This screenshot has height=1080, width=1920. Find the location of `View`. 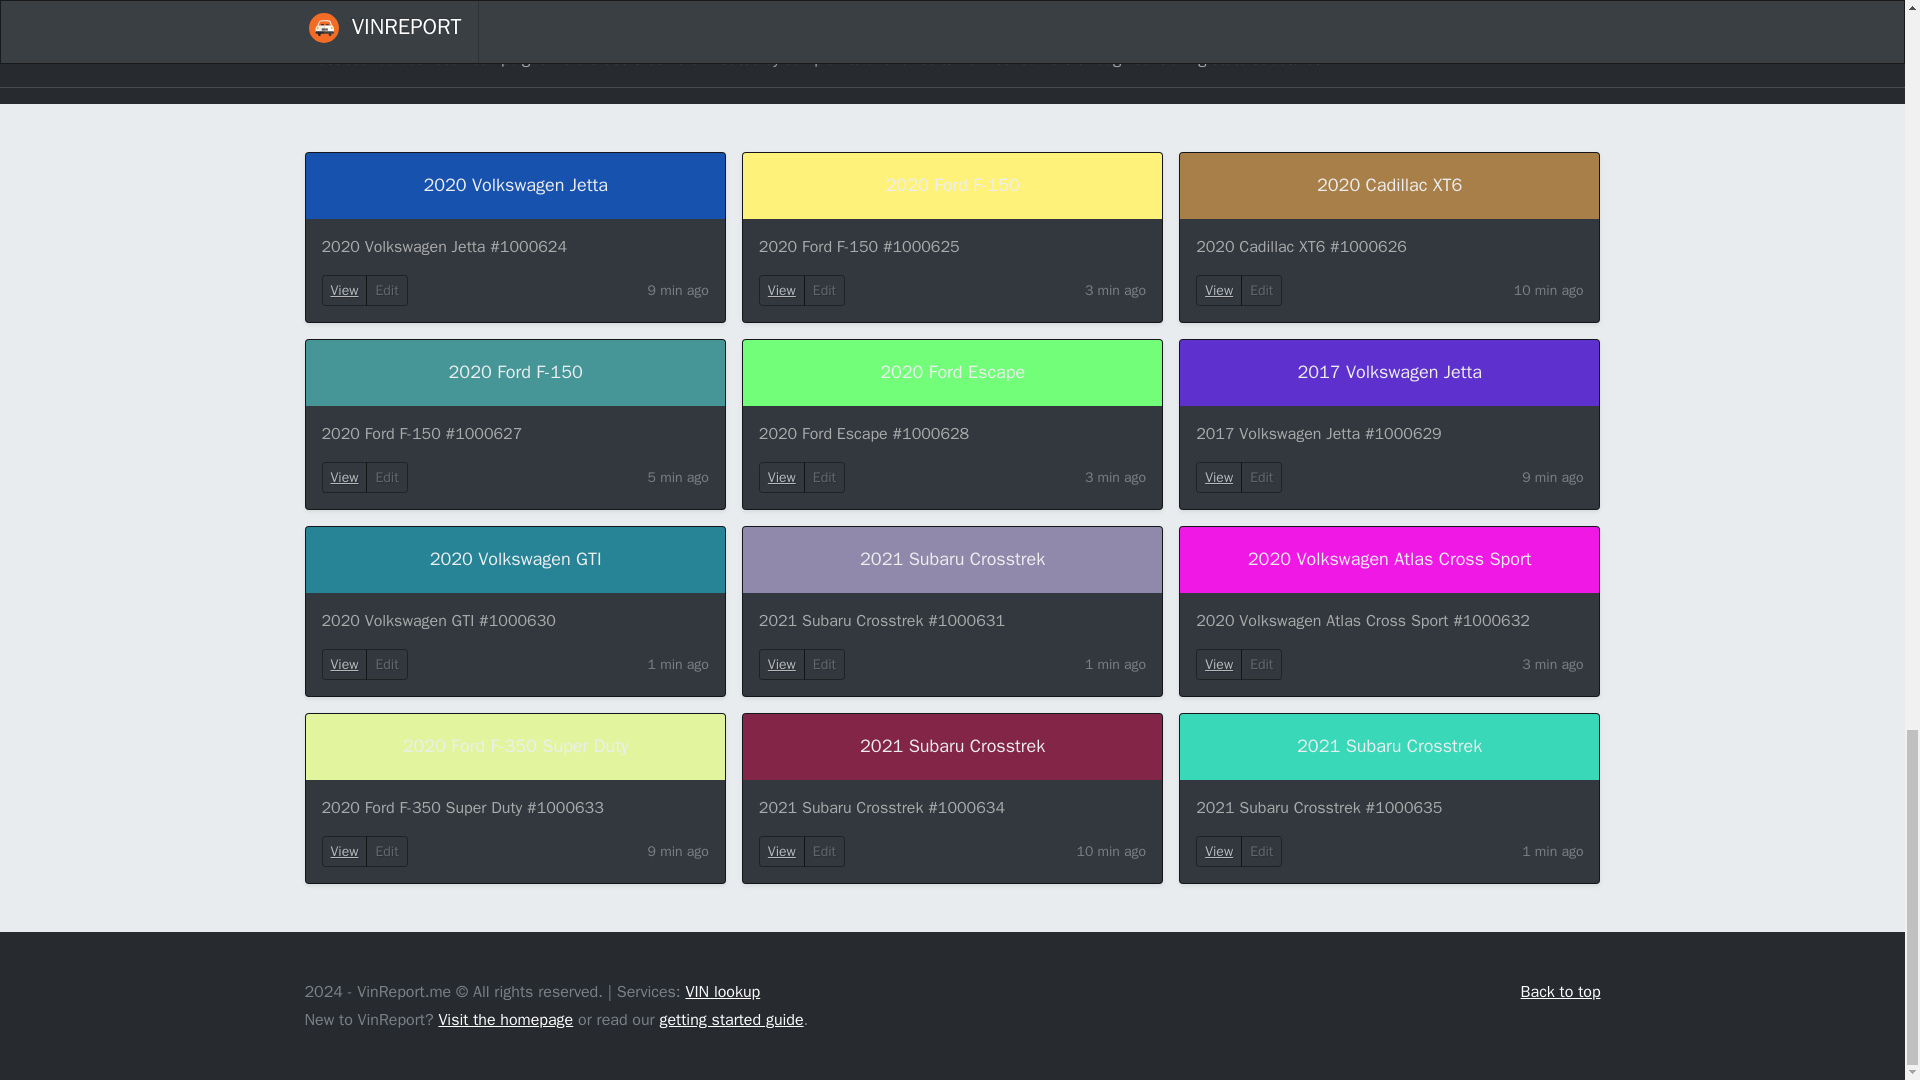

View is located at coordinates (345, 664).